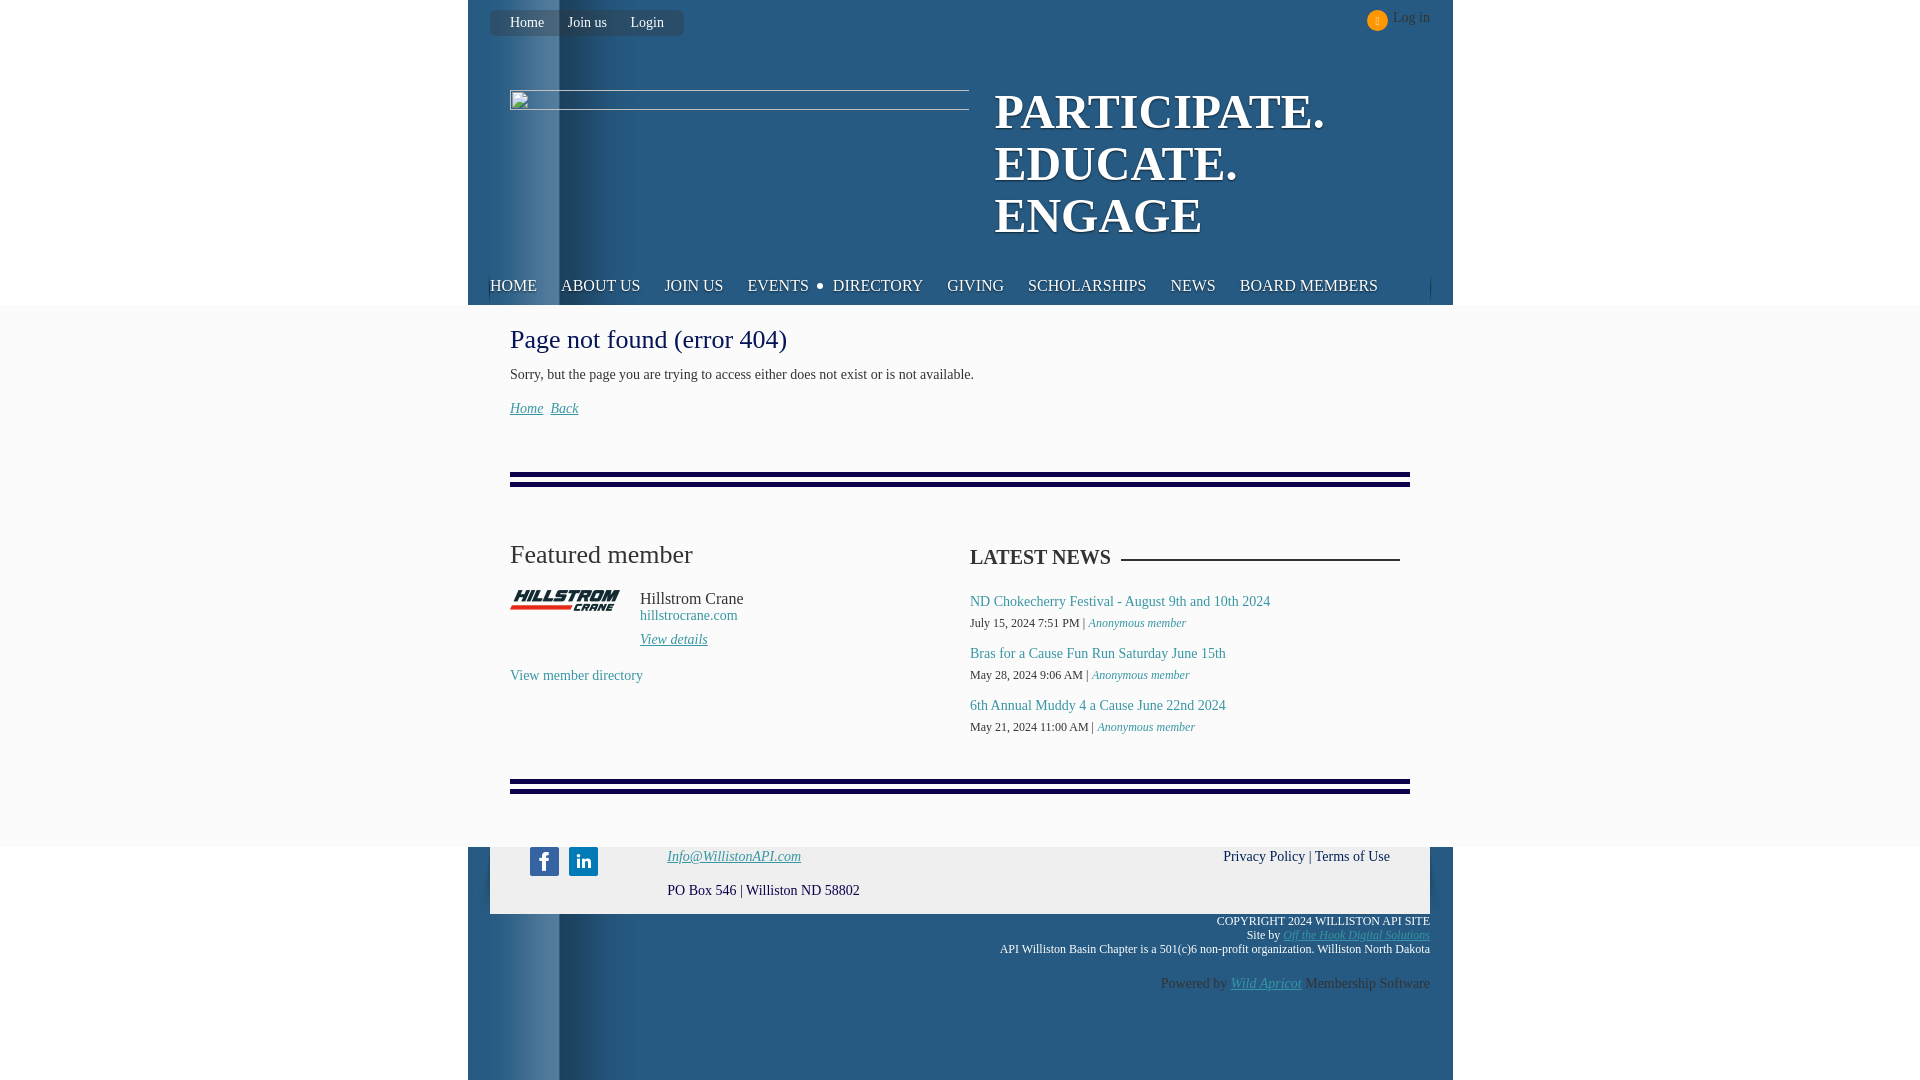  What do you see at coordinates (1204, 286) in the screenshot?
I see `News` at bounding box center [1204, 286].